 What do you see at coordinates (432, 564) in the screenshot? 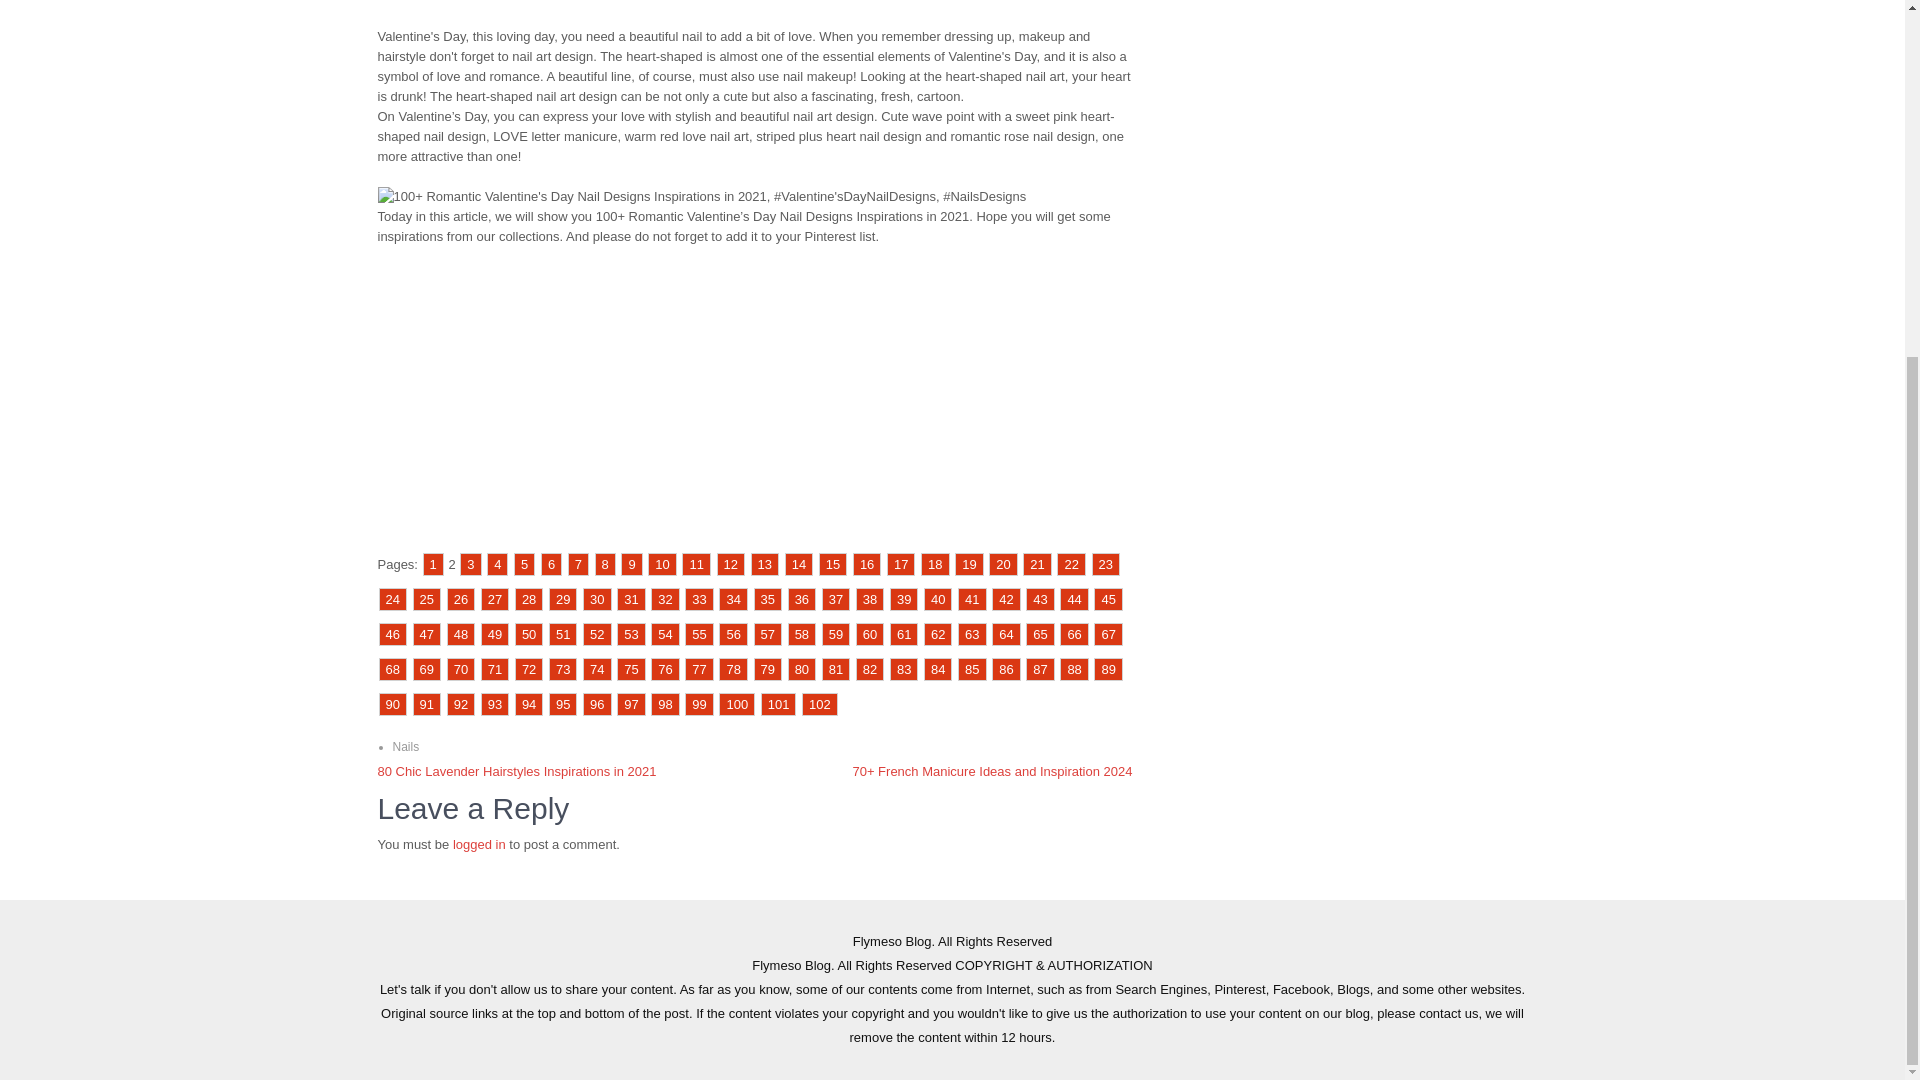
I see `1` at bounding box center [432, 564].